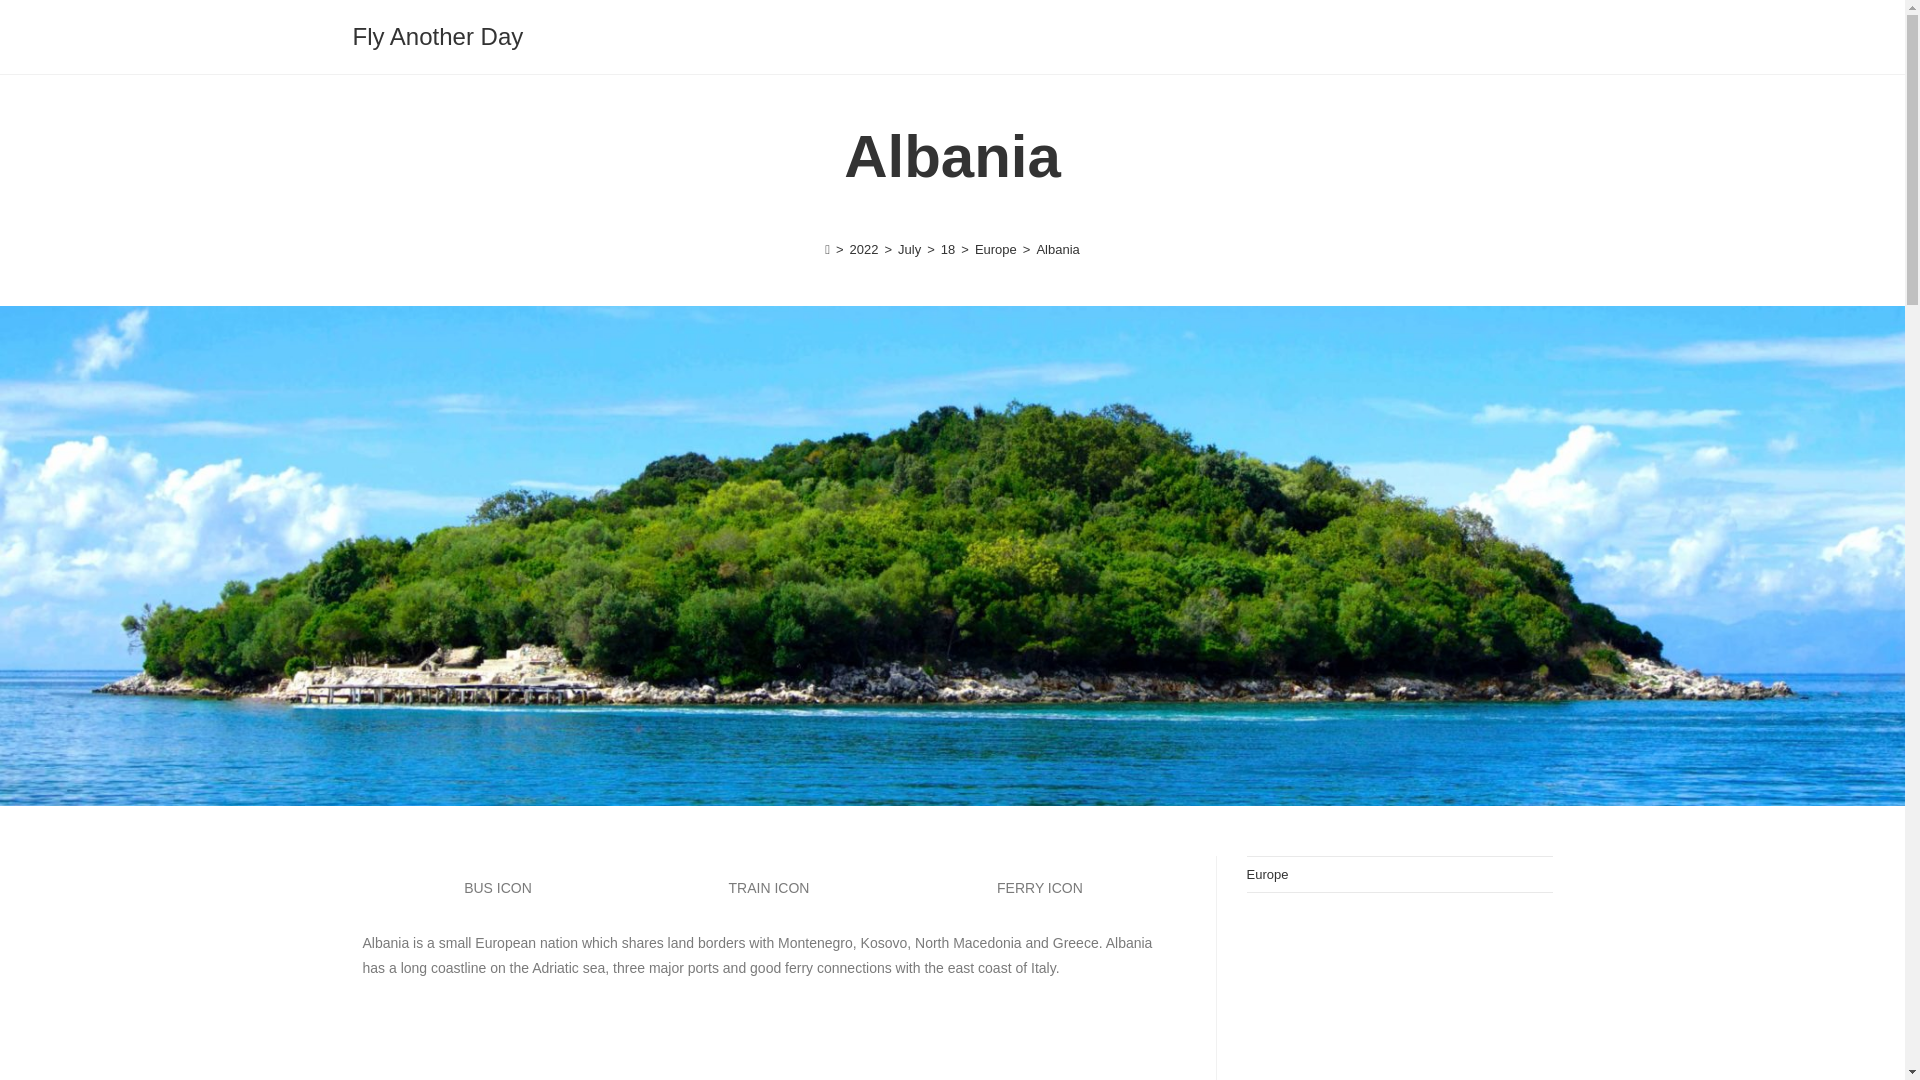 This screenshot has height=1080, width=1920. Describe the element at coordinates (996, 249) in the screenshot. I see `Europe` at that location.